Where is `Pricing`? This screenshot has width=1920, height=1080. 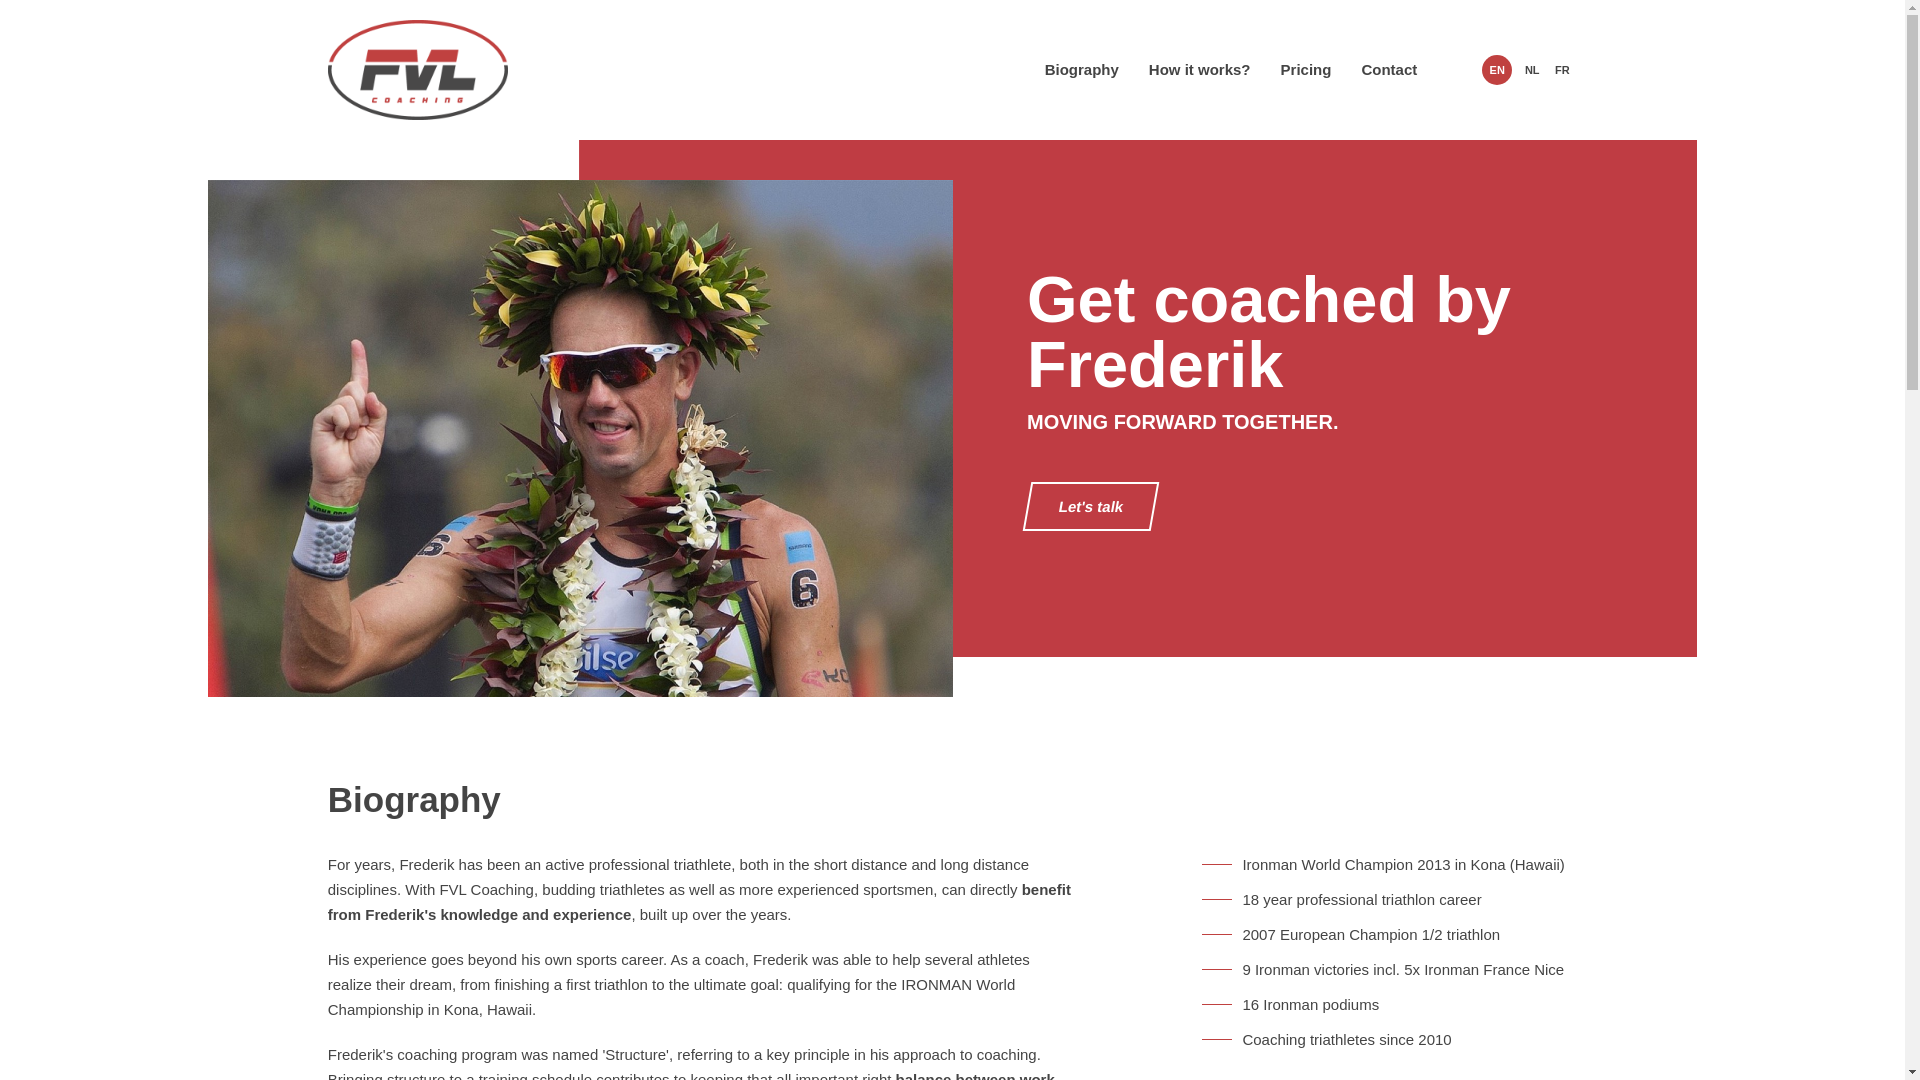 Pricing is located at coordinates (1306, 69).